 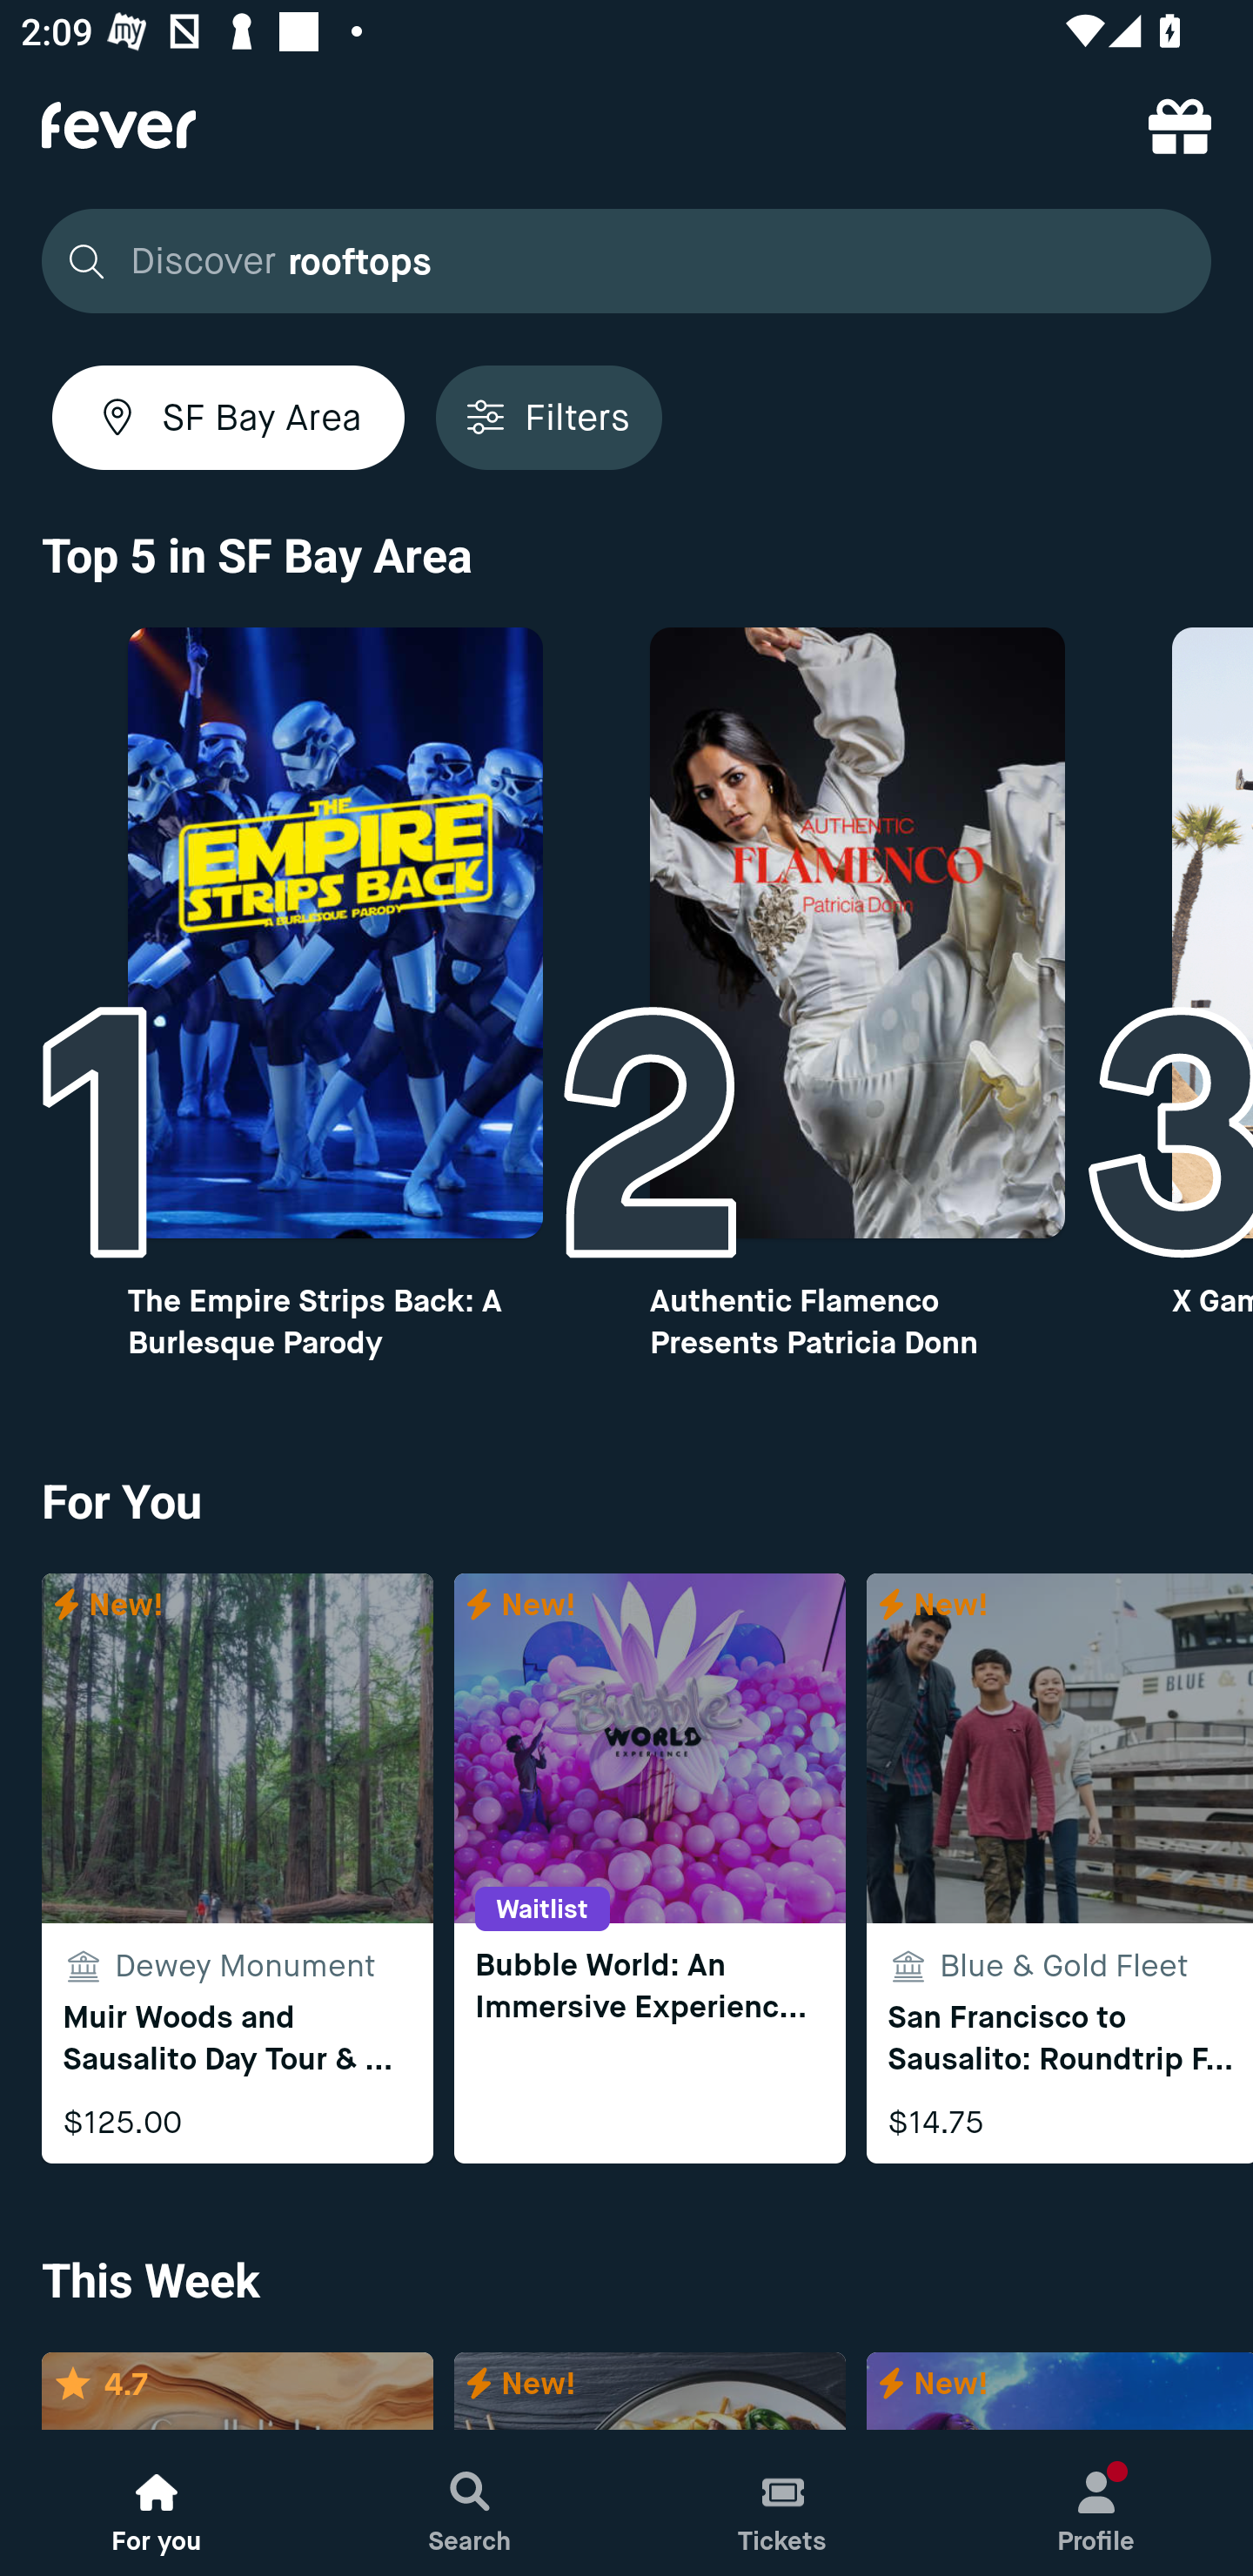 What do you see at coordinates (548, 417) in the screenshot?
I see `Filters` at bounding box center [548, 417].